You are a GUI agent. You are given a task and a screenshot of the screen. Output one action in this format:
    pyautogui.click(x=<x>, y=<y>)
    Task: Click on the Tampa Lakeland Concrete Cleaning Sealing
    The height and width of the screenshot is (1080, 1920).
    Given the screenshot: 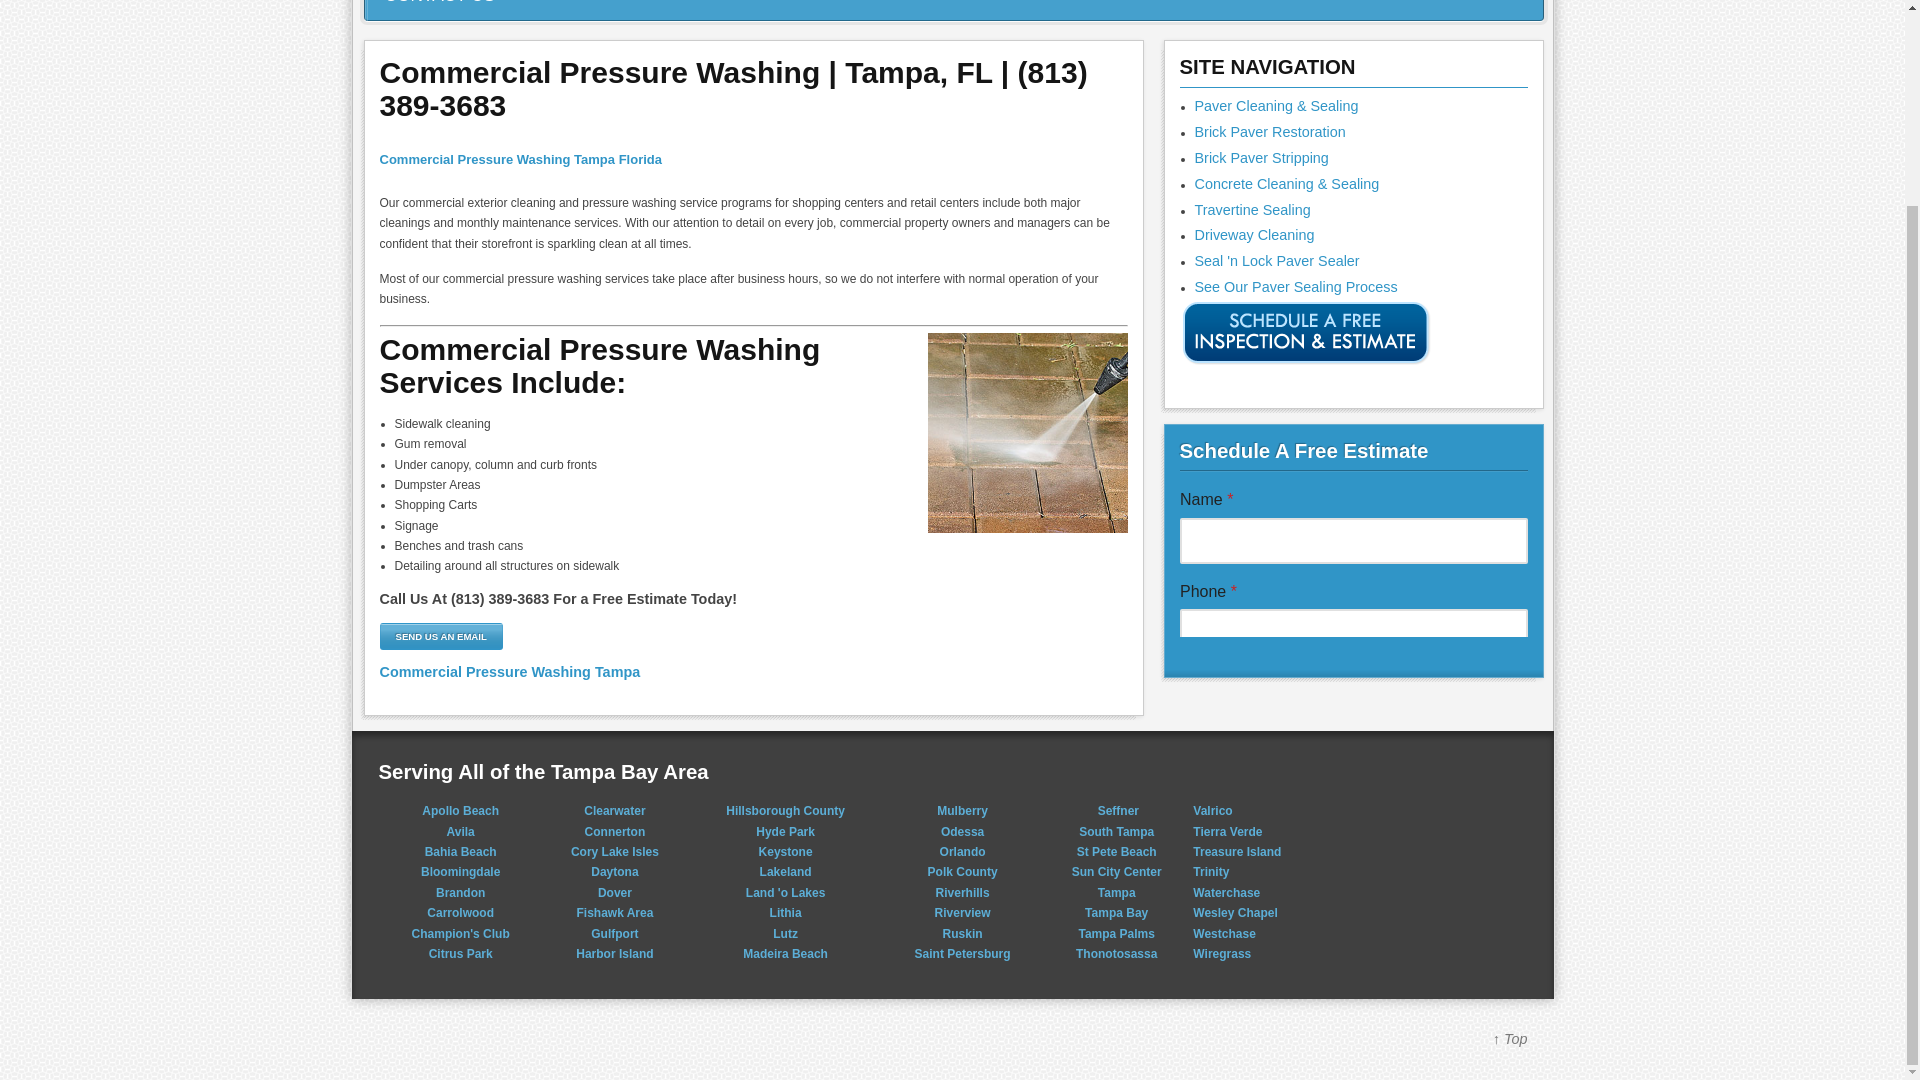 What is the action you would take?
    pyautogui.click(x=1286, y=184)
    